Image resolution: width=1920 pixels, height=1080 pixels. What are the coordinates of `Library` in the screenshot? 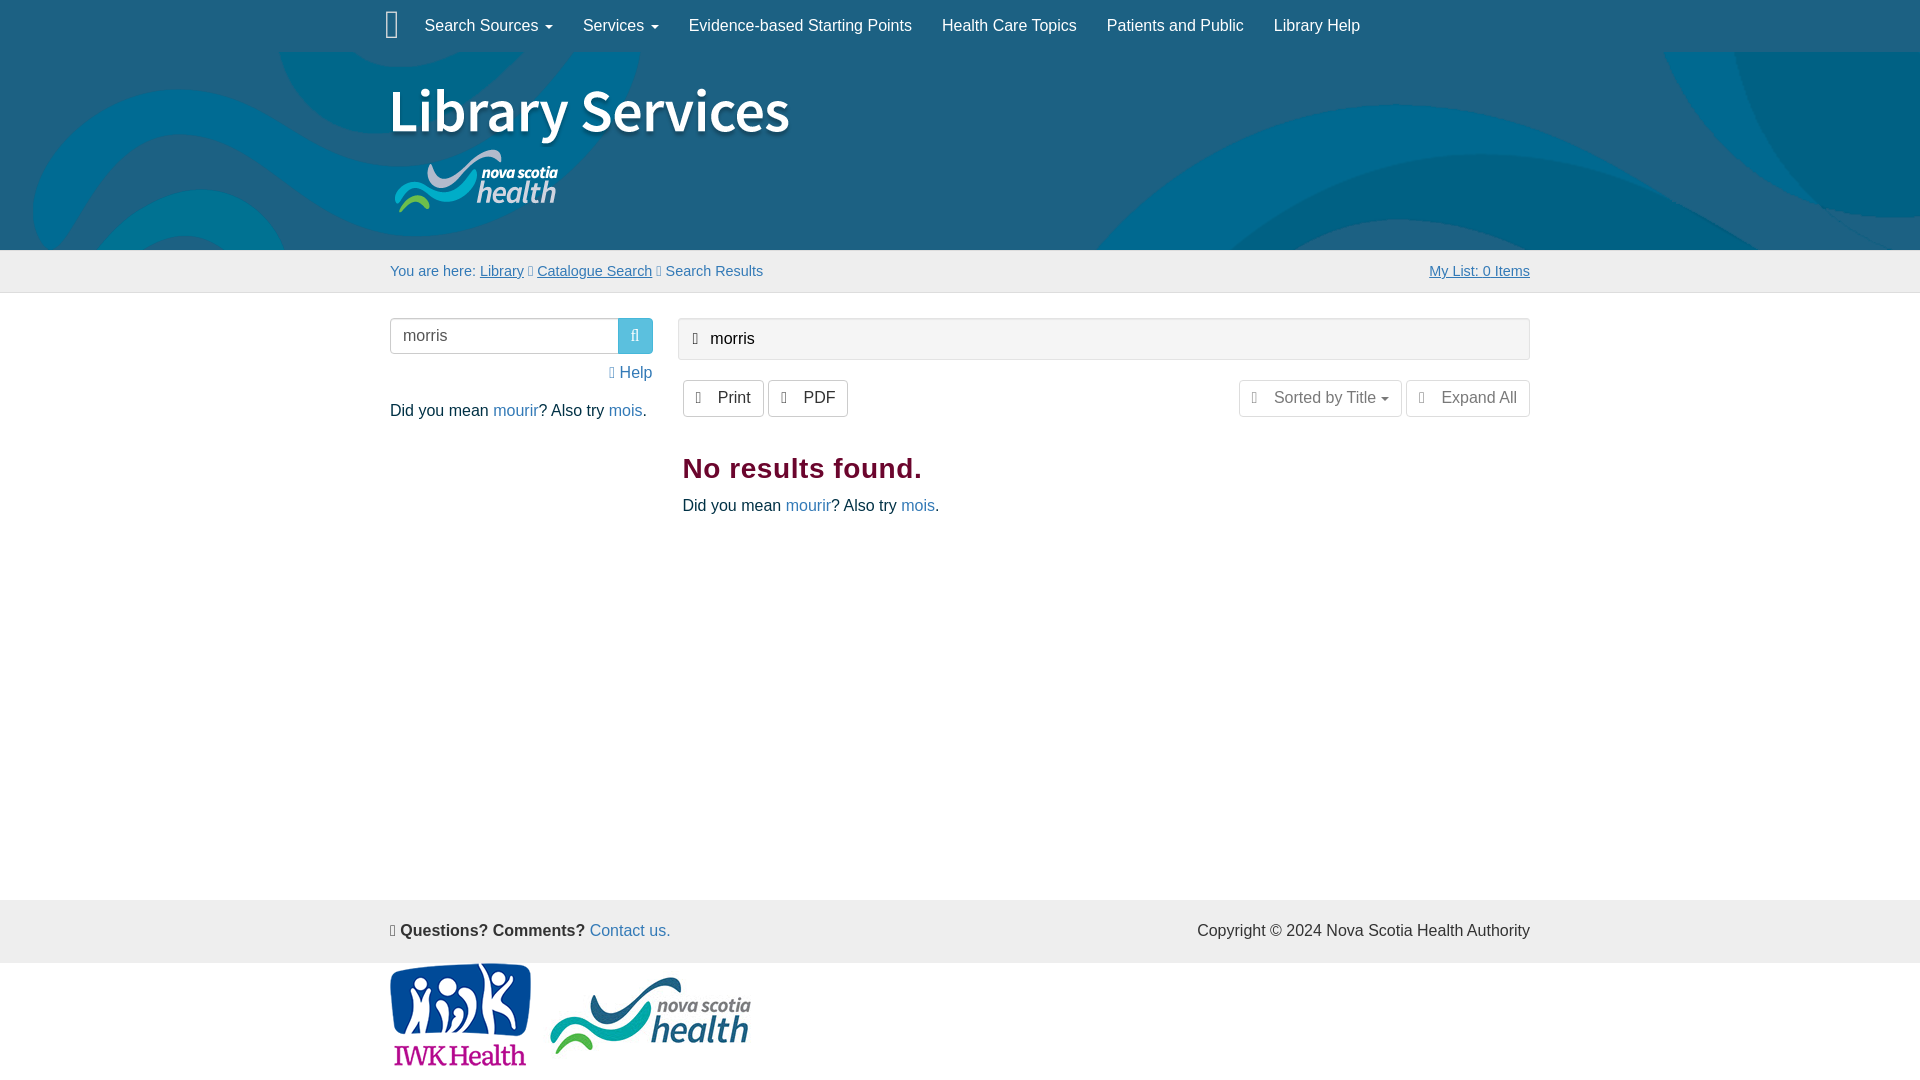 It's located at (502, 270).